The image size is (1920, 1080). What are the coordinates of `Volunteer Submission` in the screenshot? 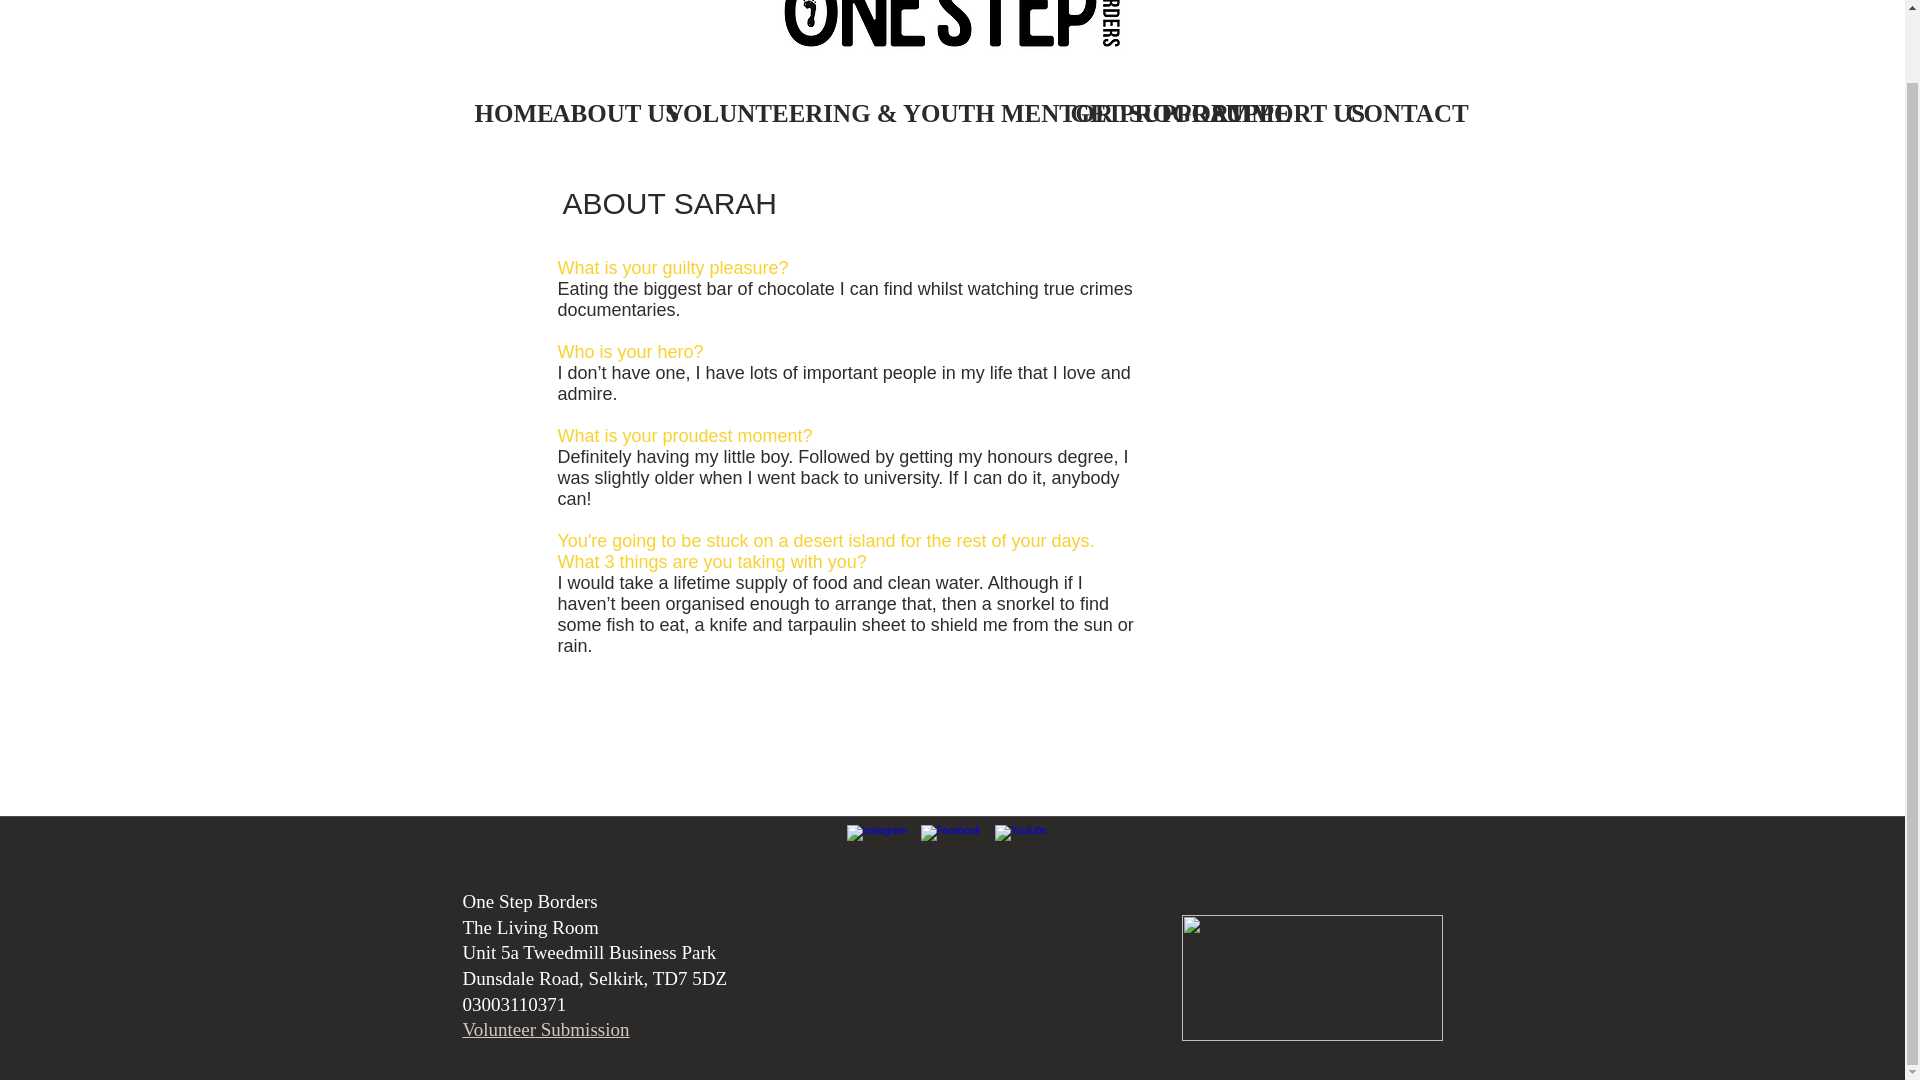 It's located at (546, 1030).